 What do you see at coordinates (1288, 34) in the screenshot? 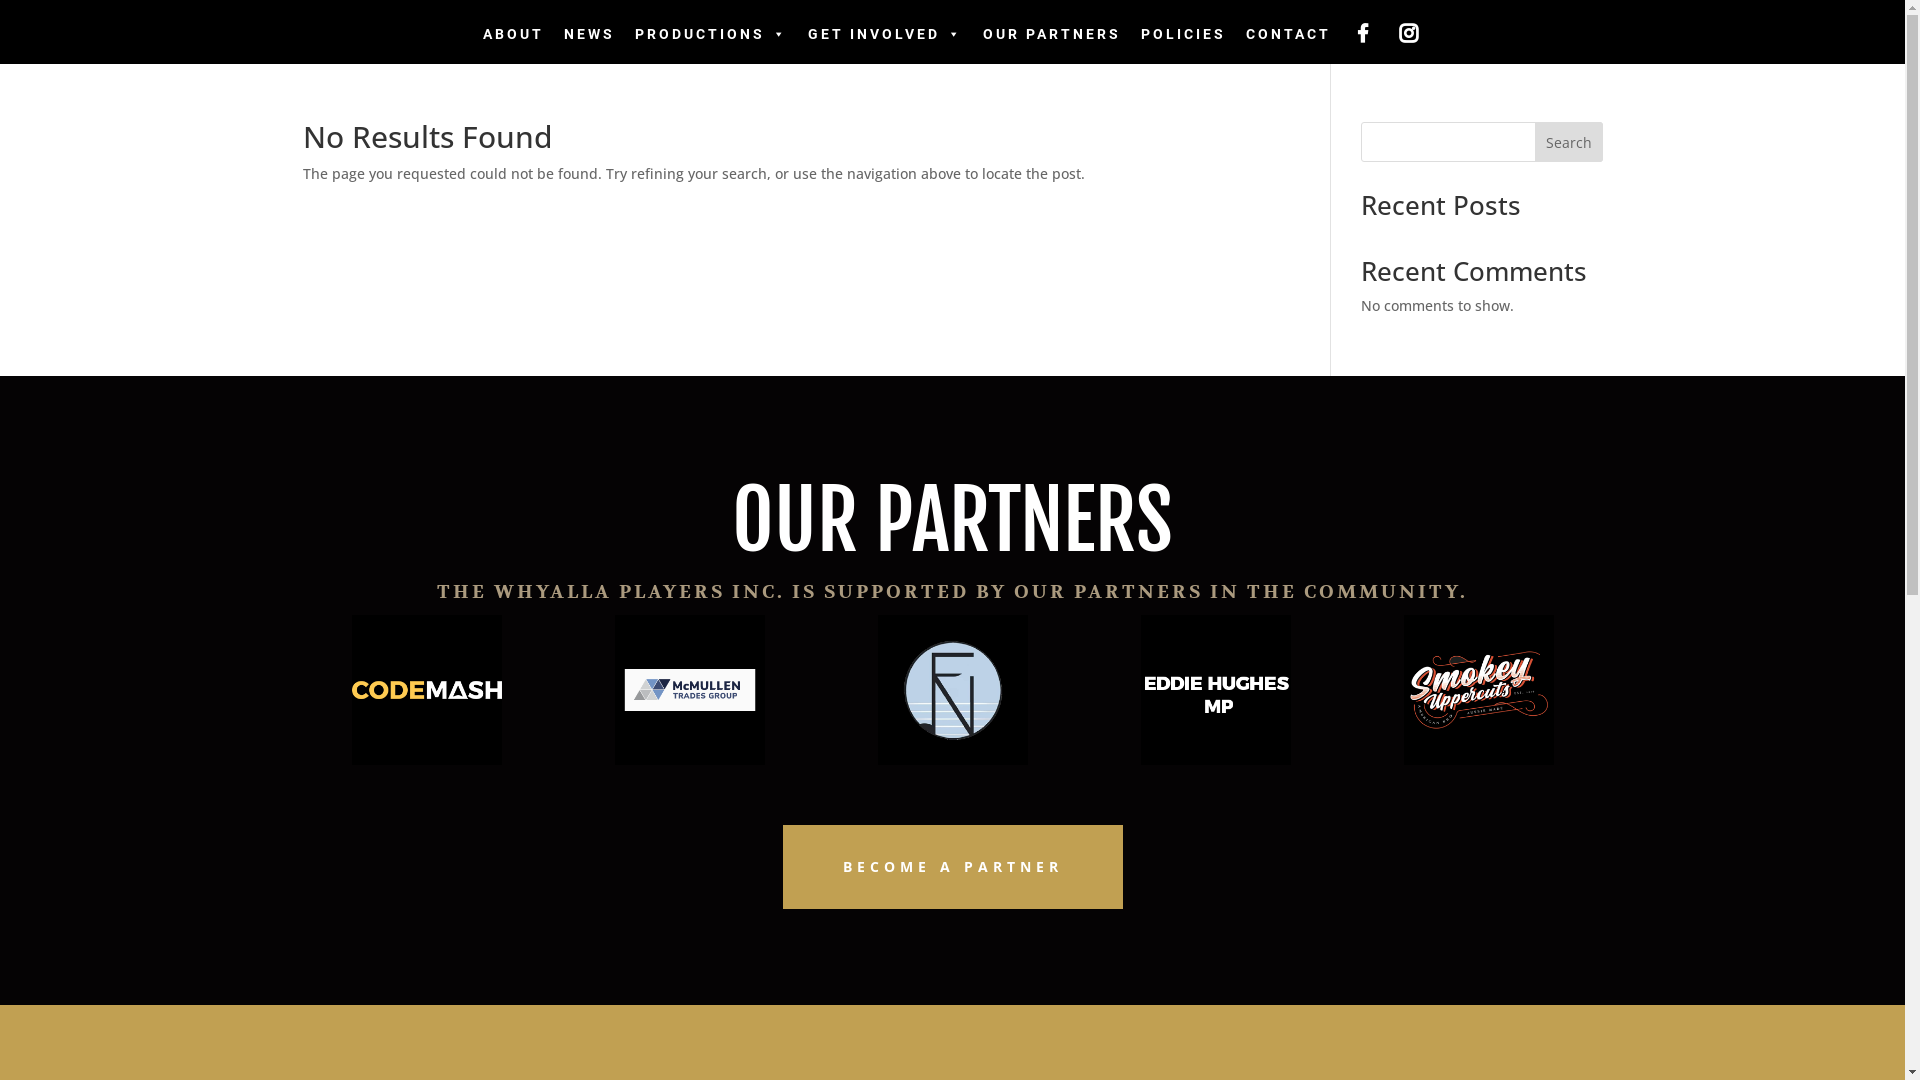
I see `CONTACT` at bounding box center [1288, 34].